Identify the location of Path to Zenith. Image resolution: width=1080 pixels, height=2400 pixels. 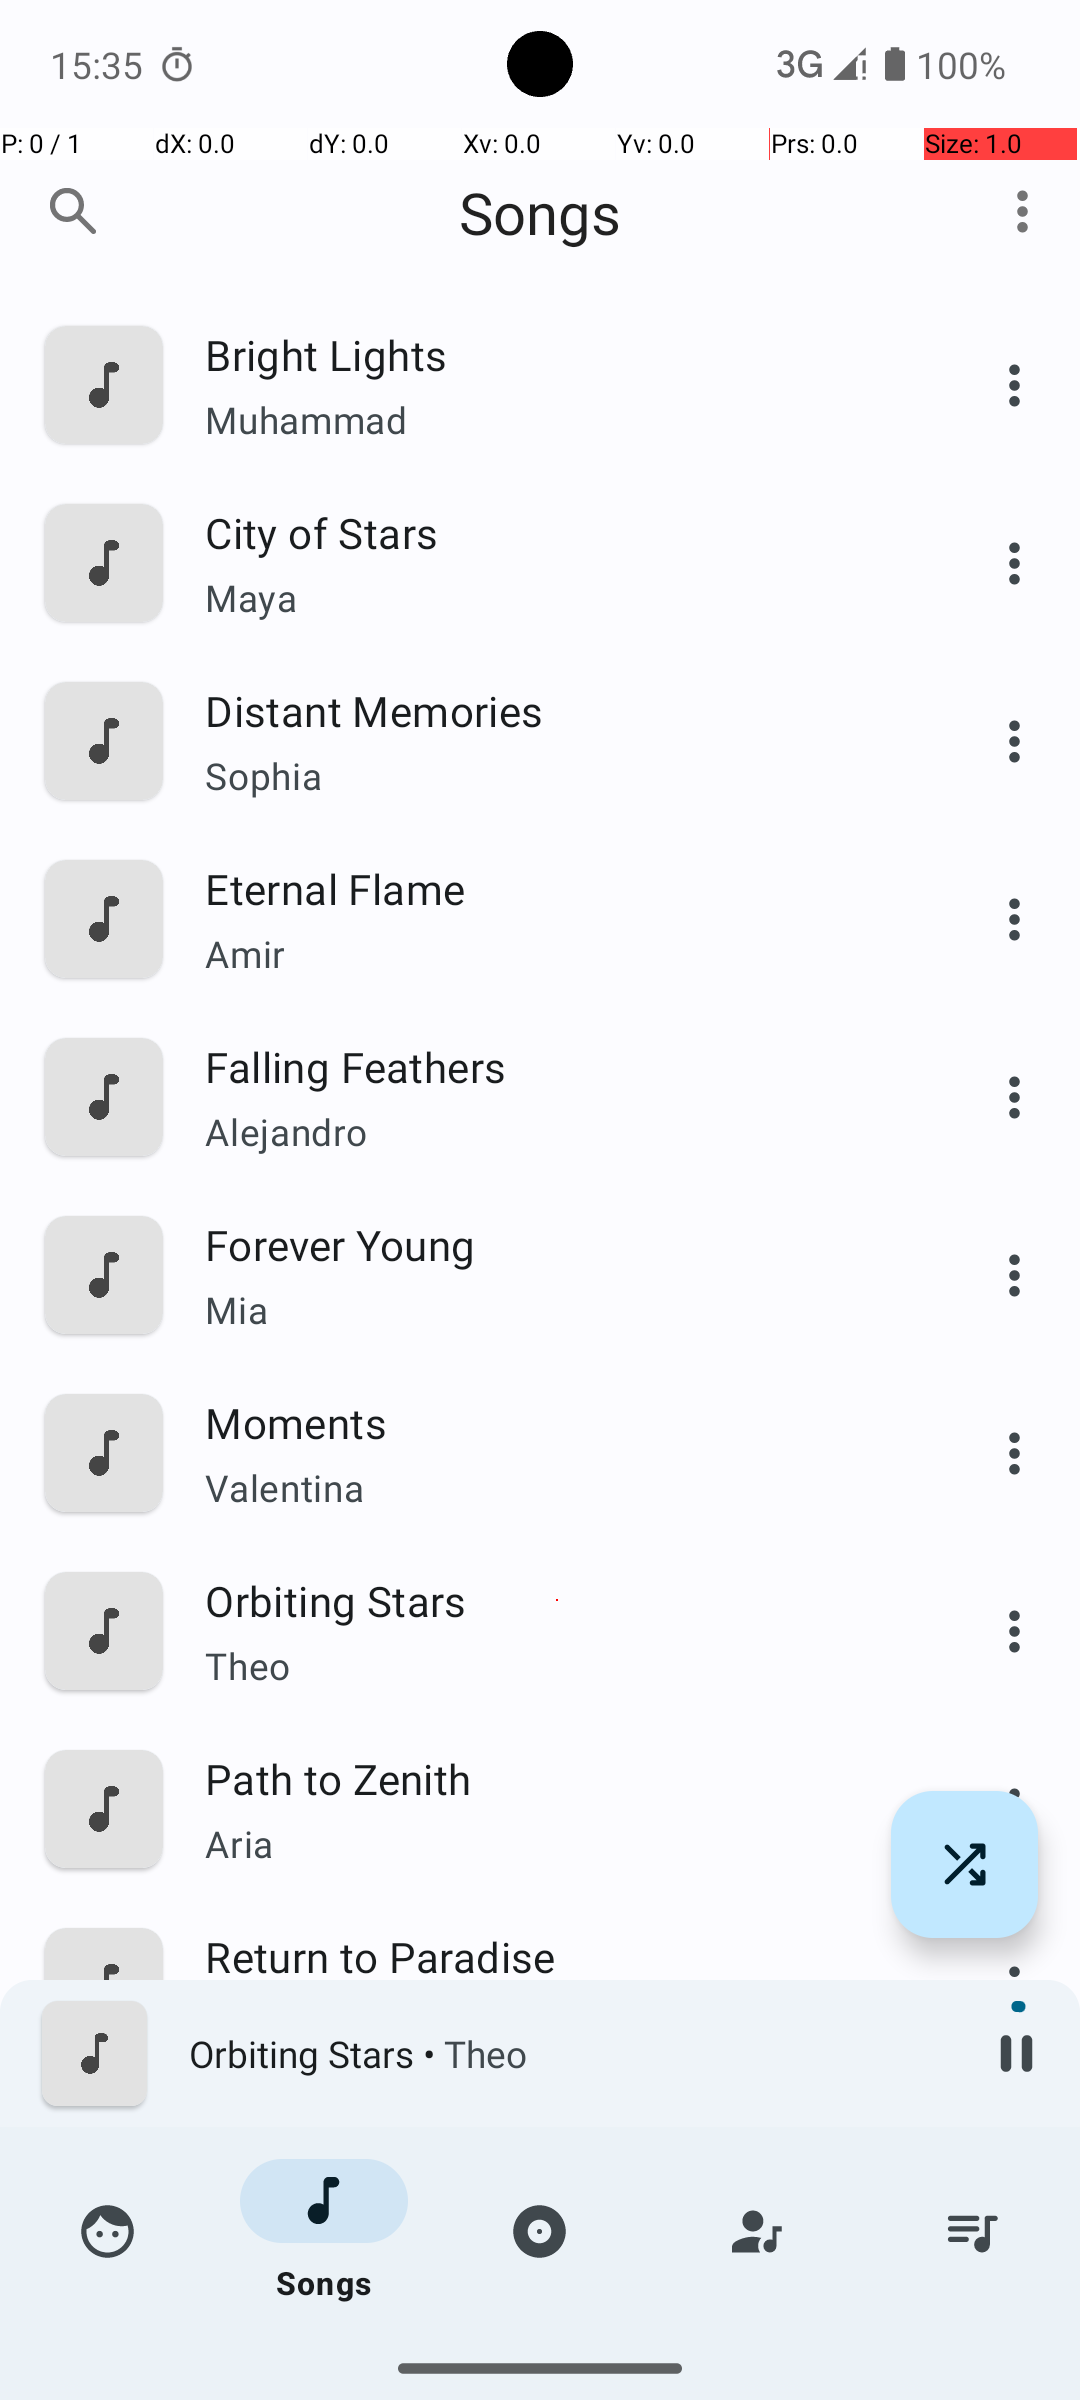
(557, 1778).